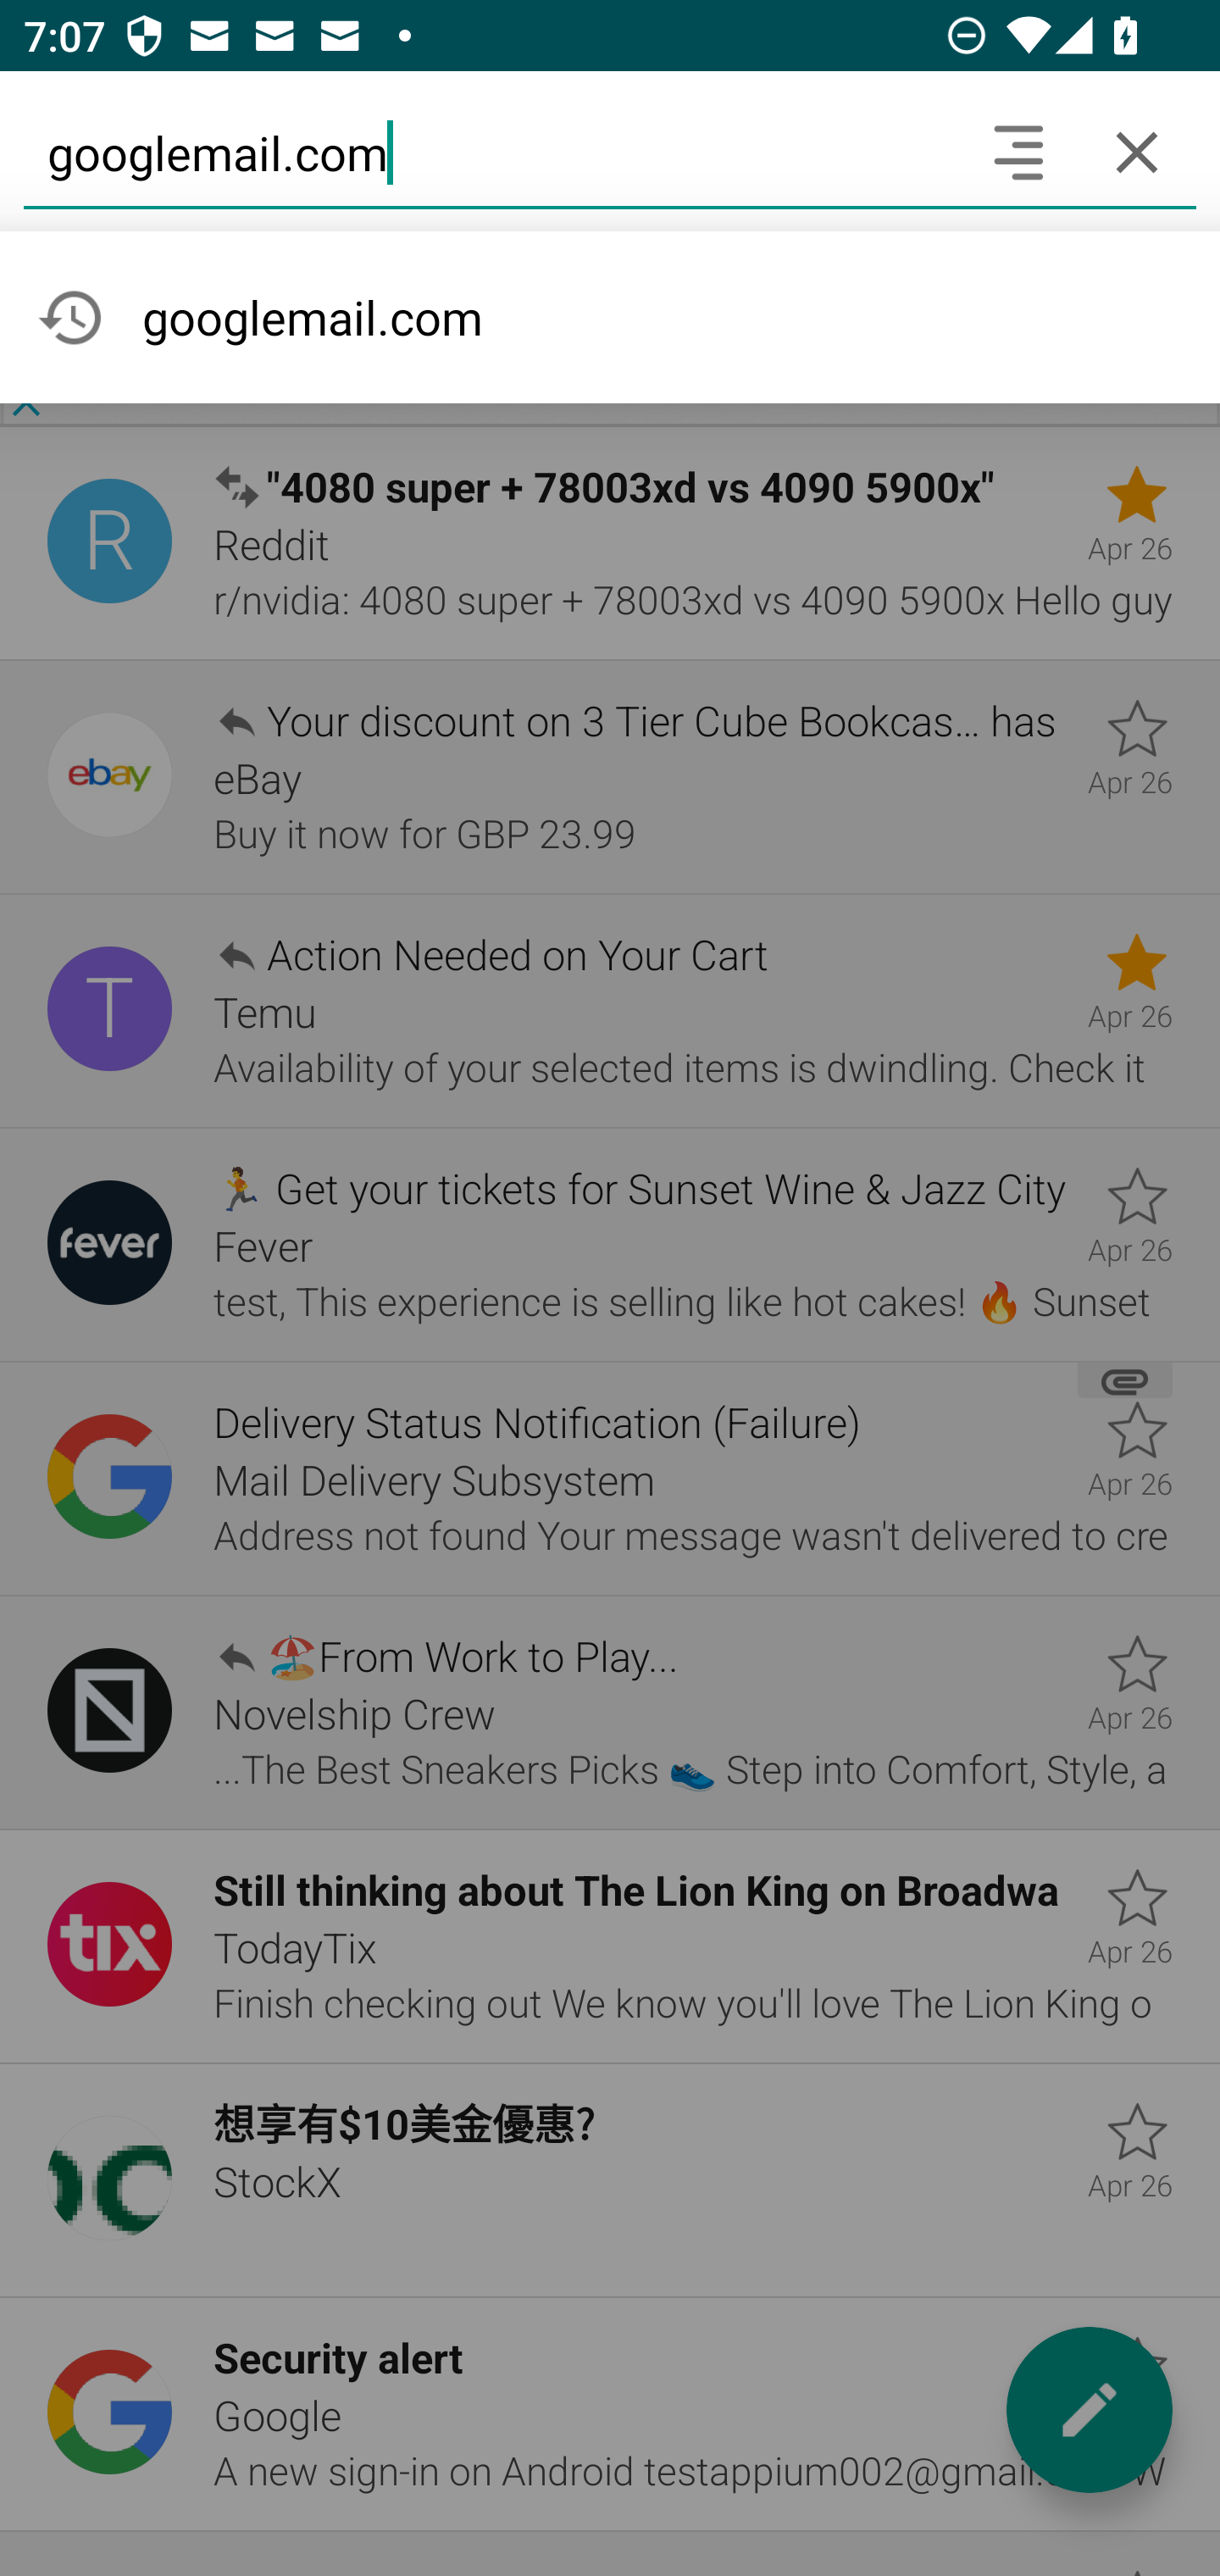 This screenshot has width=1220, height=2576. Describe the element at coordinates (1018, 152) in the screenshot. I see `Search headers and text` at that location.